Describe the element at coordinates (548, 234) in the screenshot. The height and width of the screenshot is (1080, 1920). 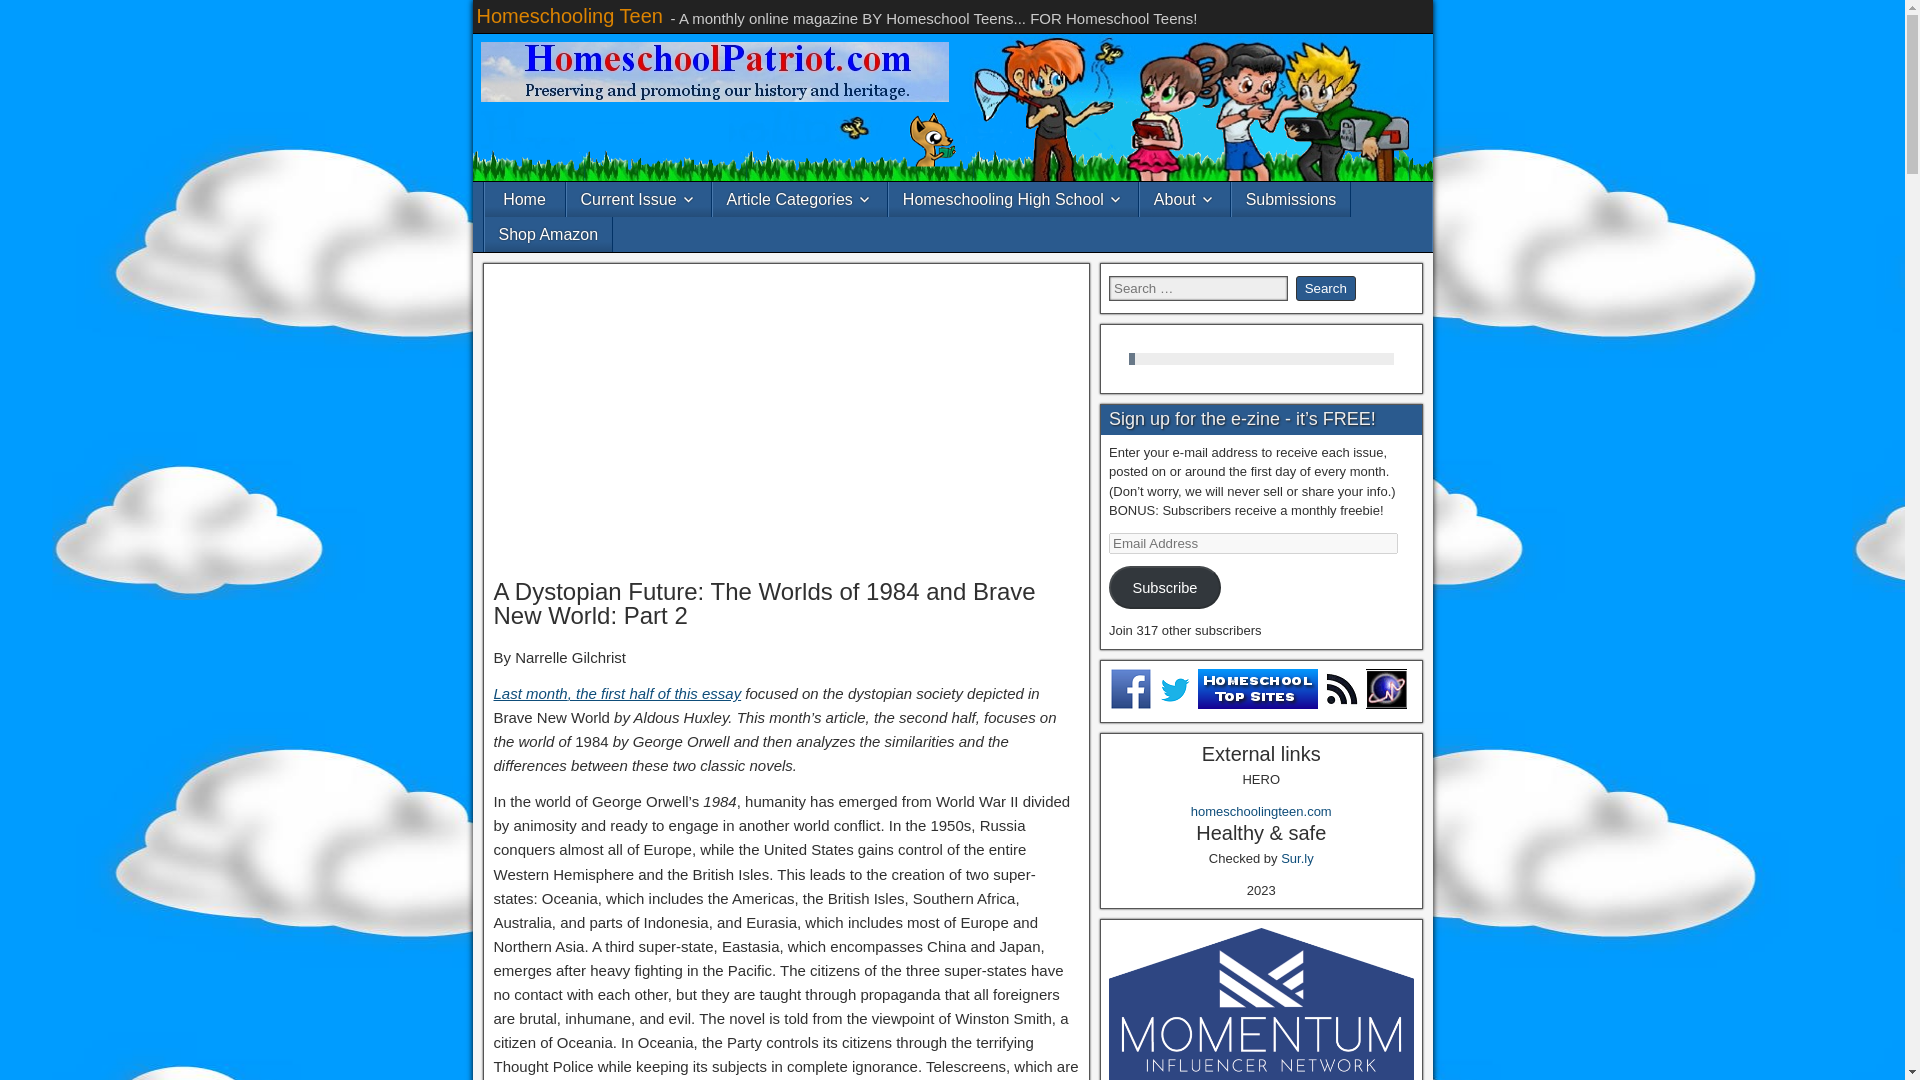
I see `Shop Amazon` at that location.